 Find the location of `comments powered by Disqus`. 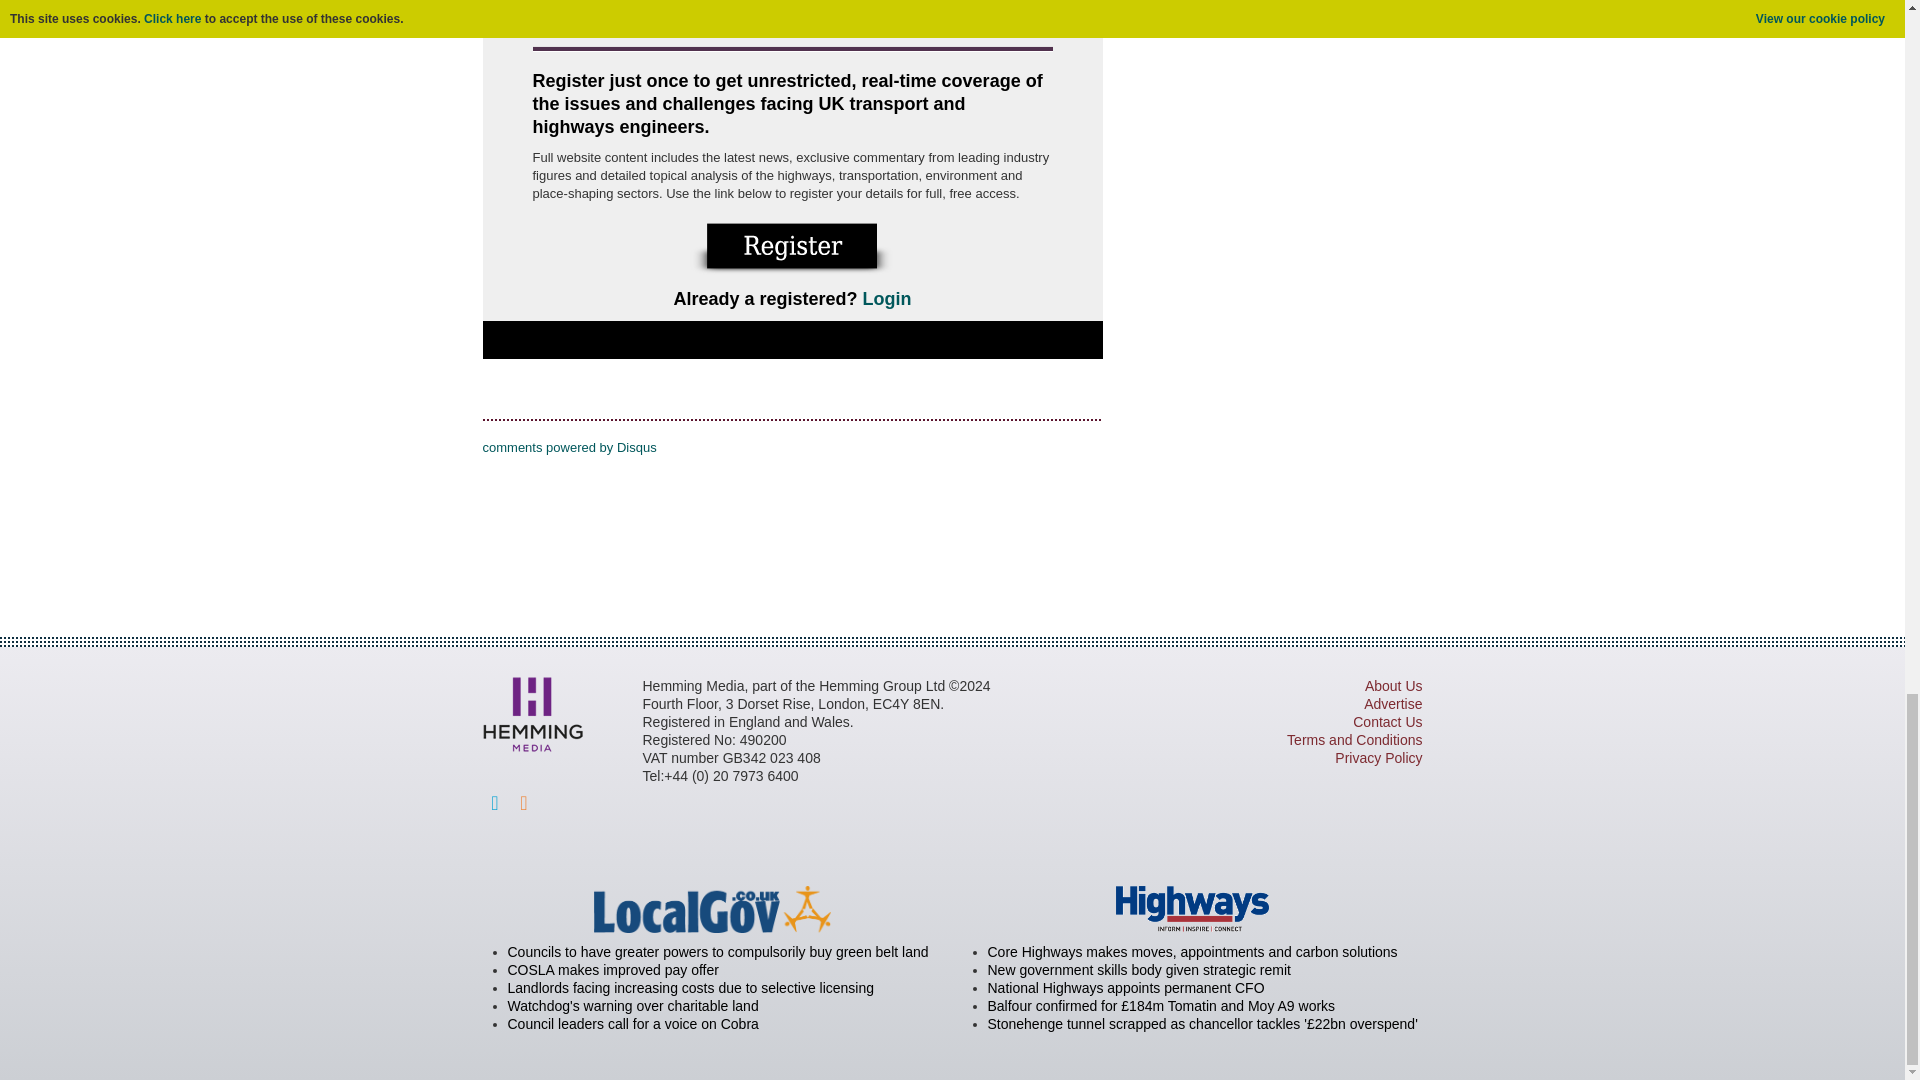

comments powered by Disqus is located at coordinates (568, 446).